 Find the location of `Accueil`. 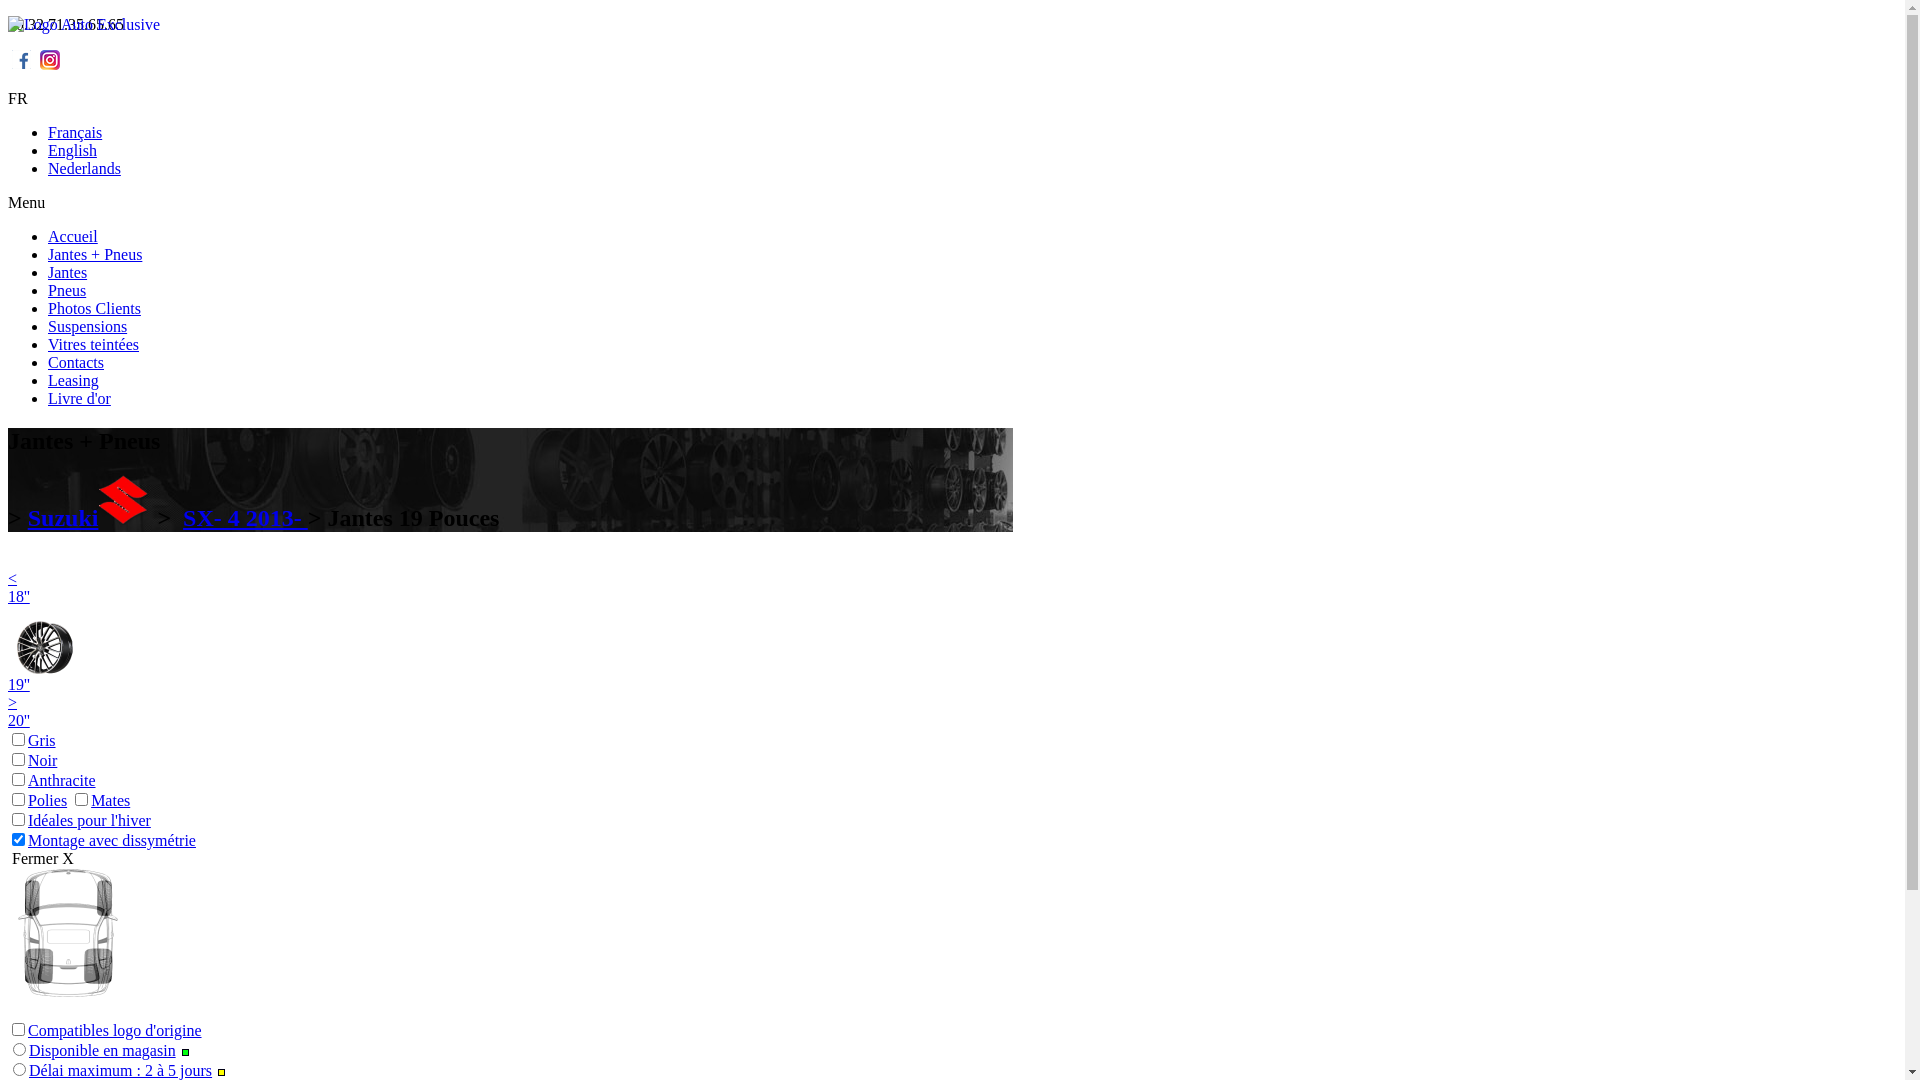

Accueil is located at coordinates (73, 236).